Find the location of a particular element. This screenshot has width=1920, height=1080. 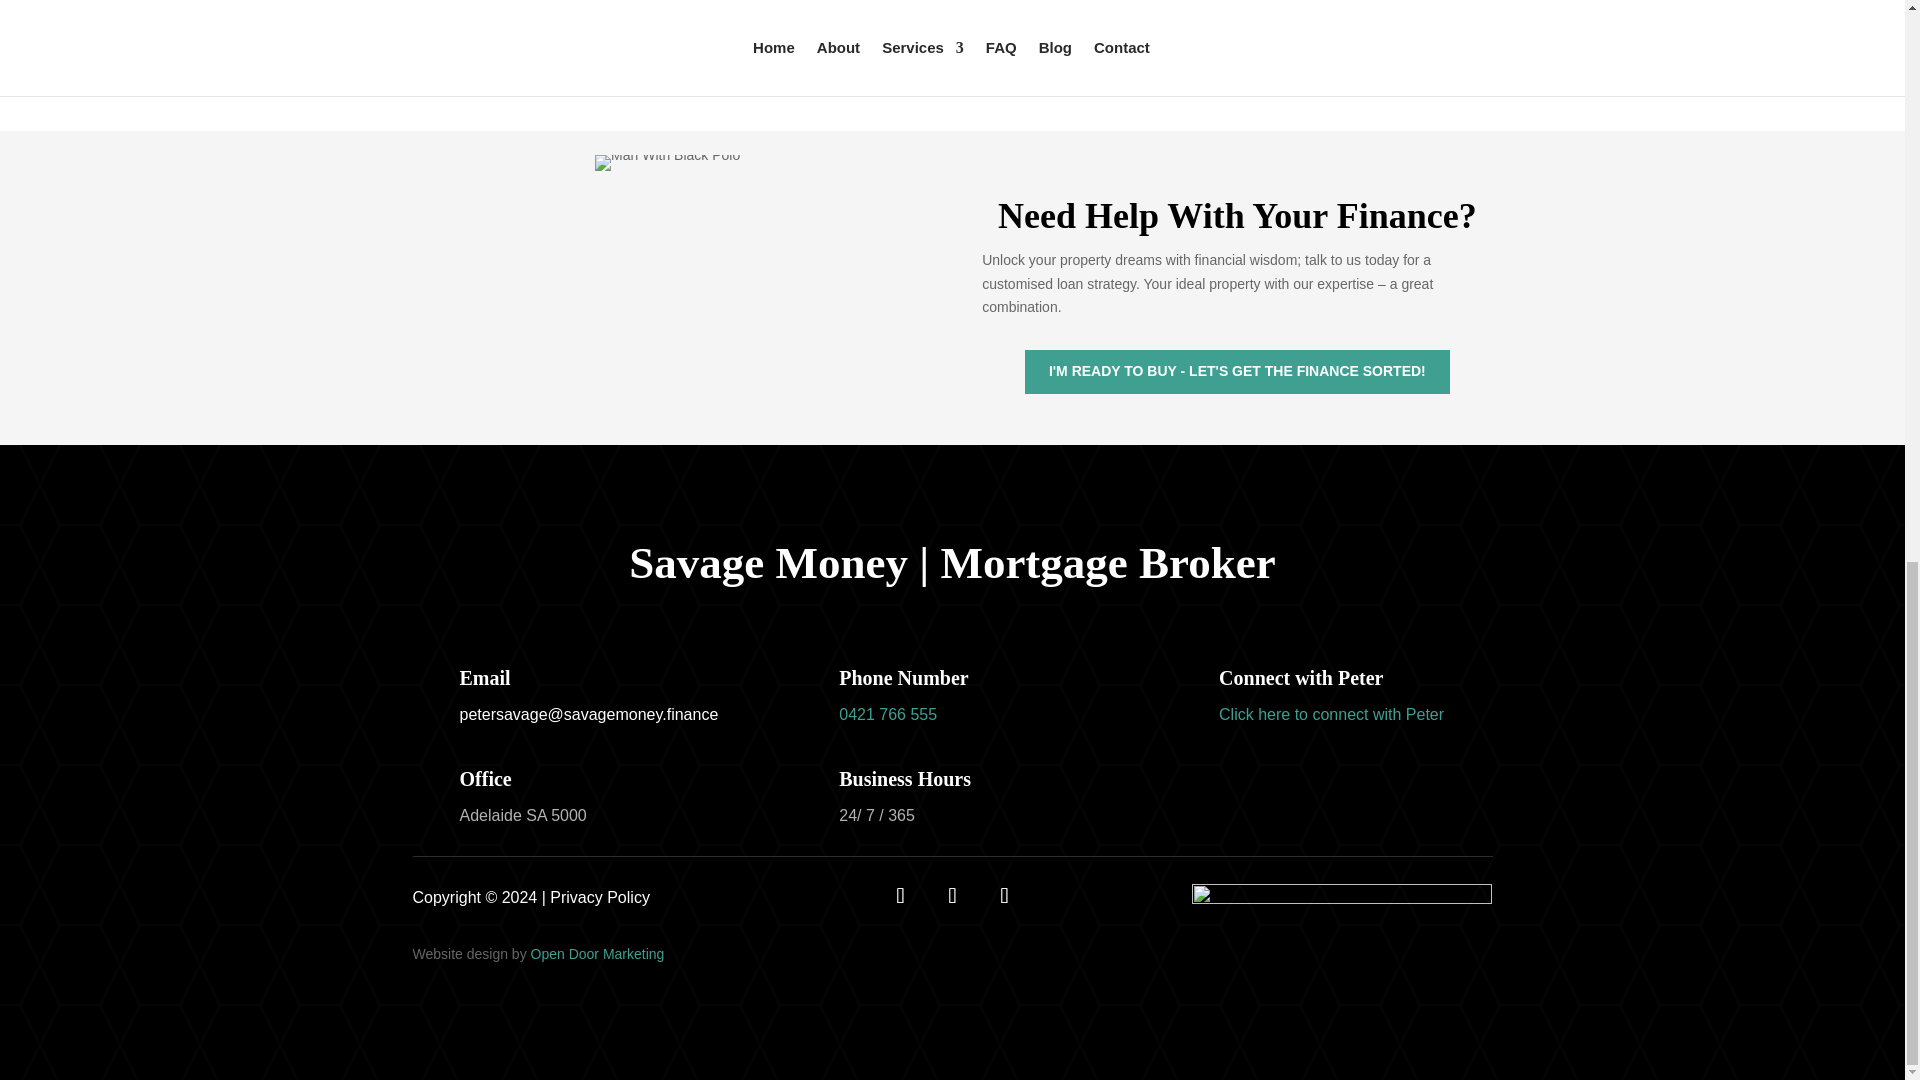

Follow on Instagram is located at coordinates (1003, 896).